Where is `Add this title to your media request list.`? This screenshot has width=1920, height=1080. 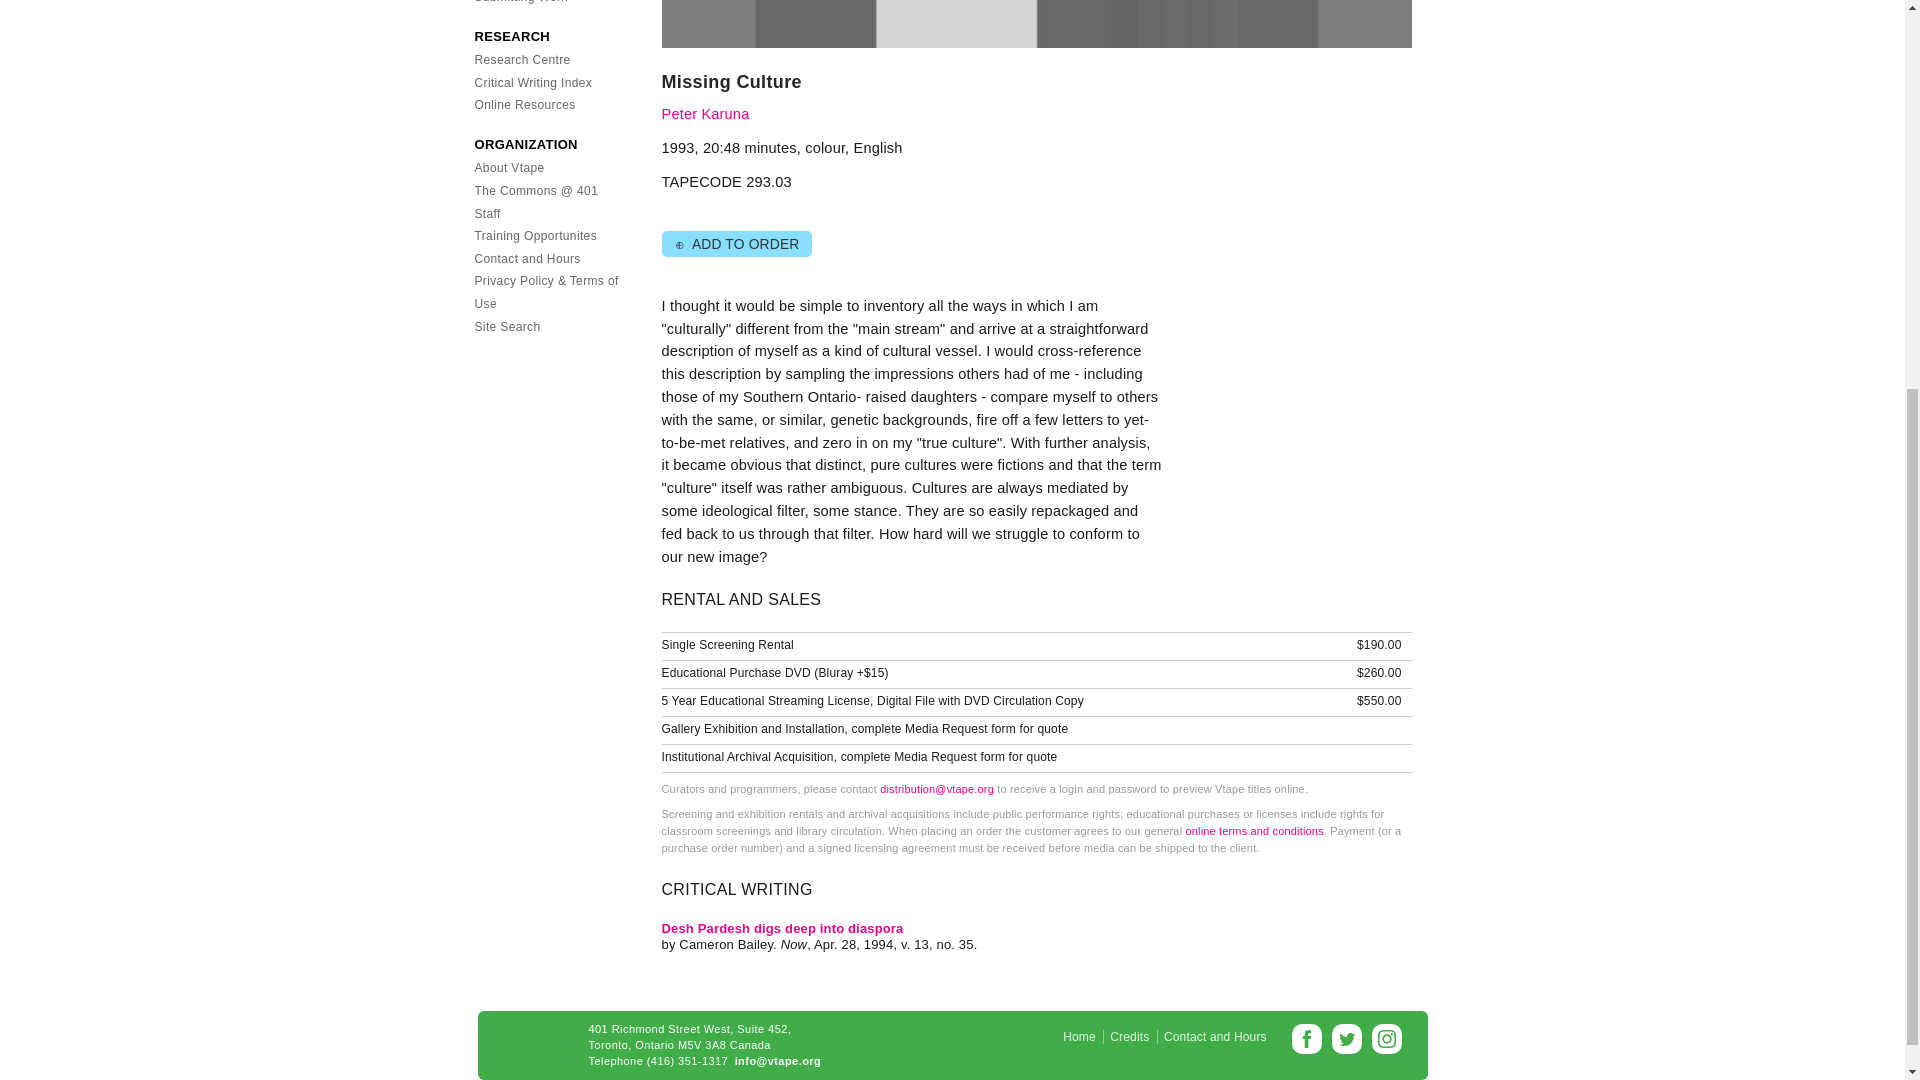 Add this title to your media request list. is located at coordinates (736, 244).